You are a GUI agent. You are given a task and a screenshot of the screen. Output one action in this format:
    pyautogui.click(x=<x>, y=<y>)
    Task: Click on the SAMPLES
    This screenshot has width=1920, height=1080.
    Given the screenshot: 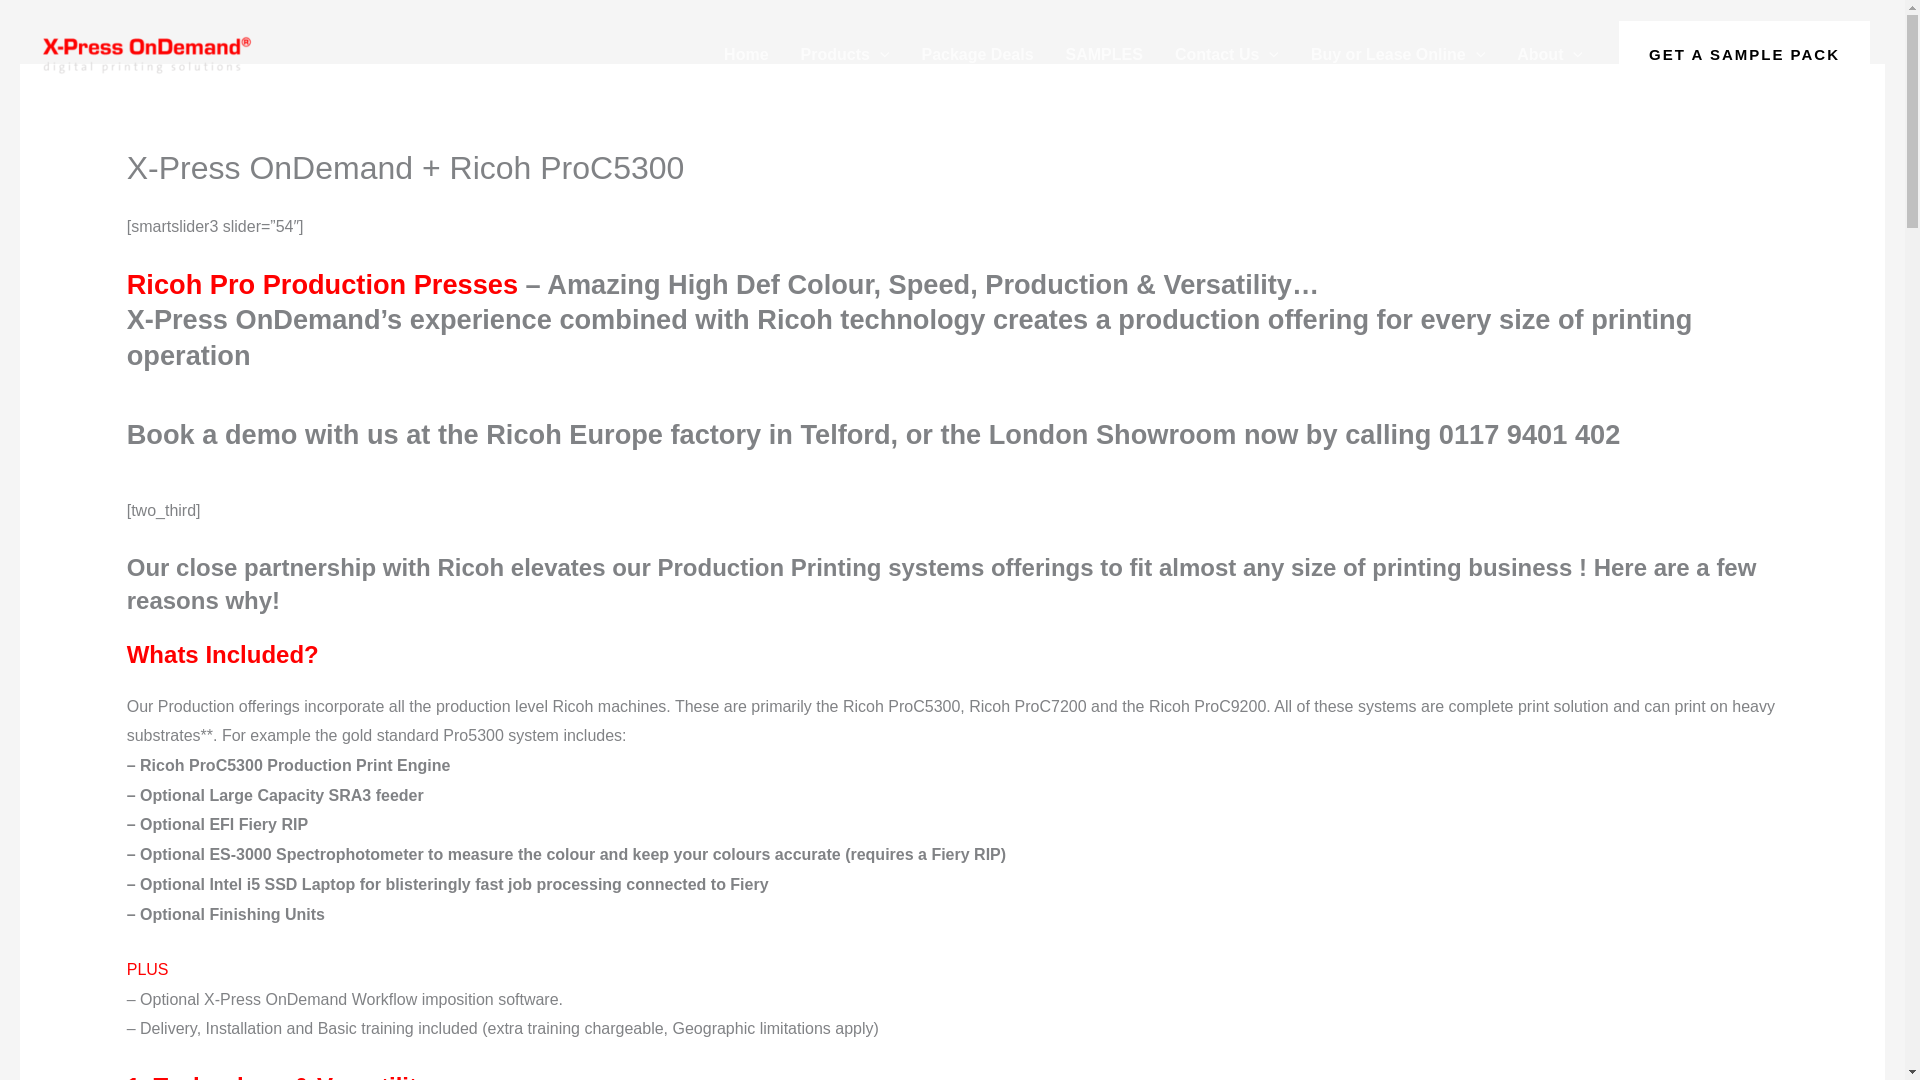 What is the action you would take?
    pyautogui.click(x=1104, y=55)
    